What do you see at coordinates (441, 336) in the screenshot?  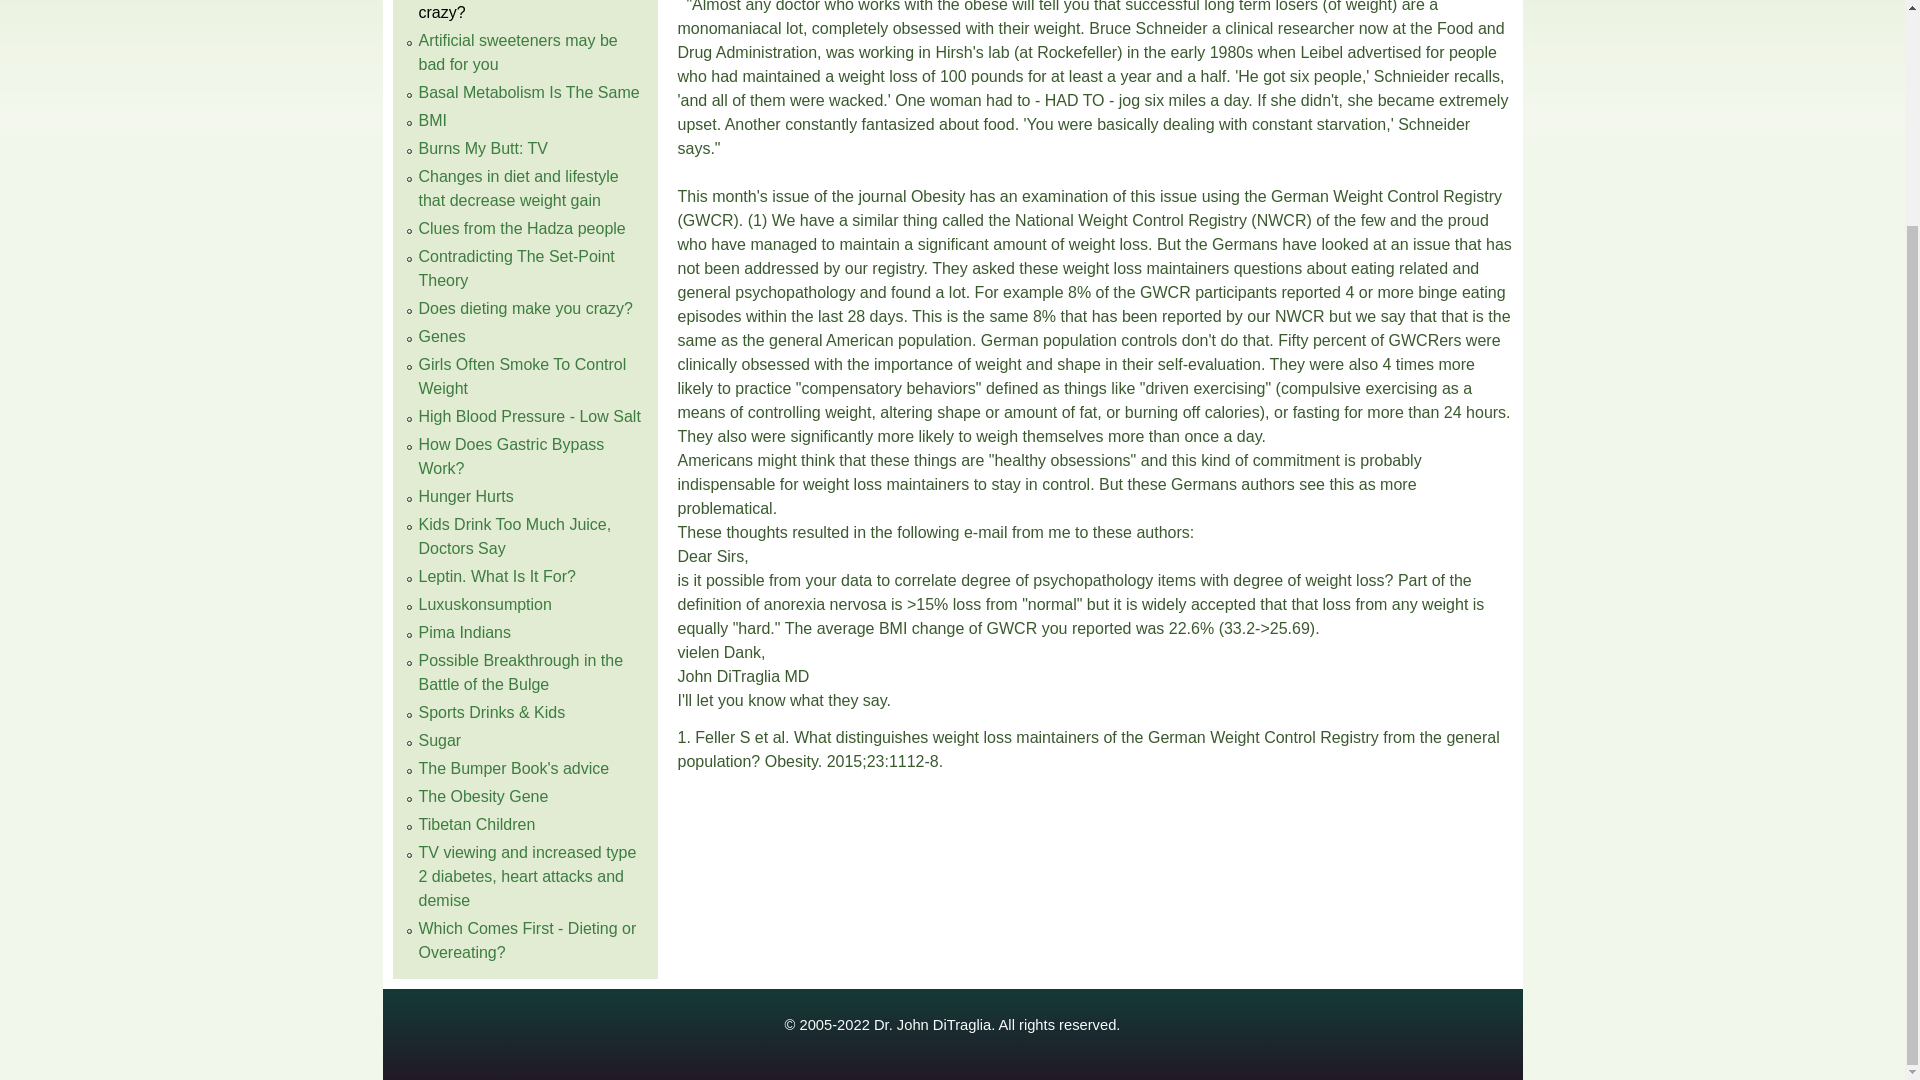 I see `Genes` at bounding box center [441, 336].